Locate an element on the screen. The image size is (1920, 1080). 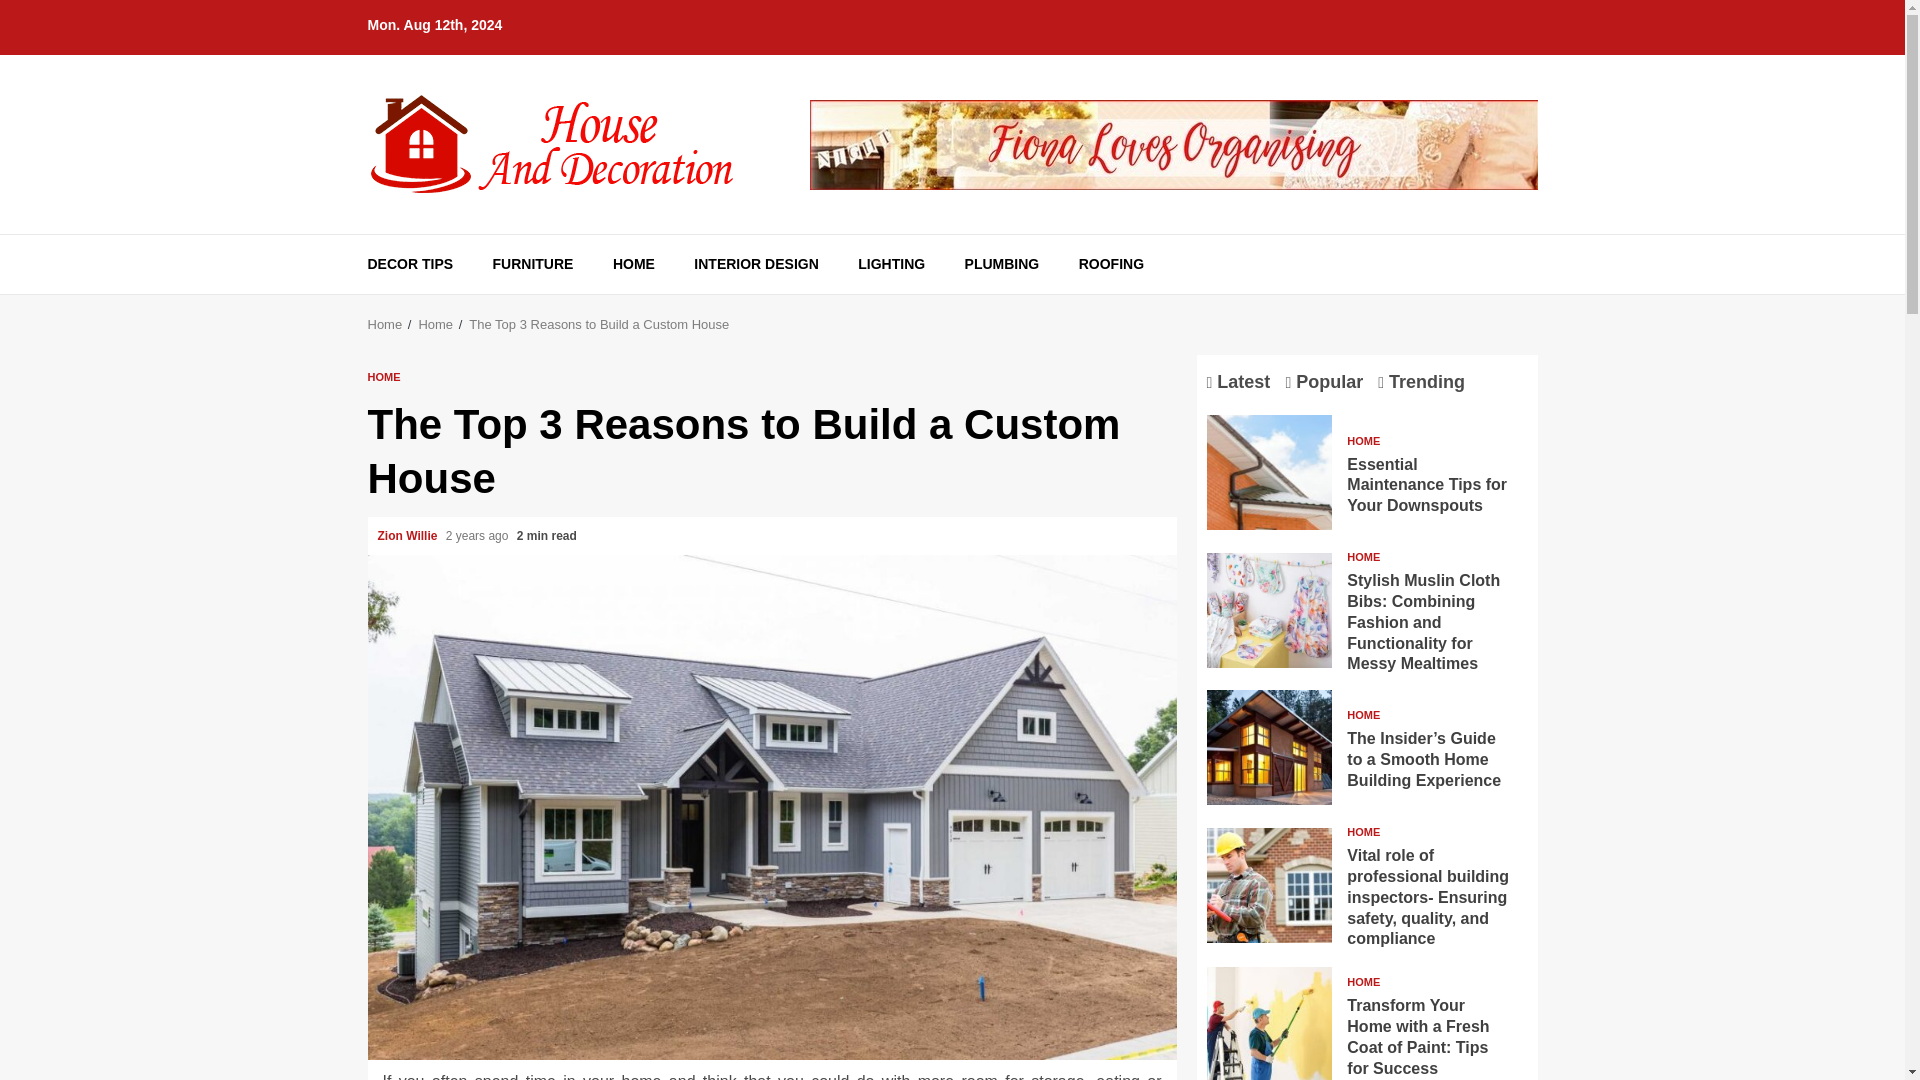
HOME is located at coordinates (384, 377).